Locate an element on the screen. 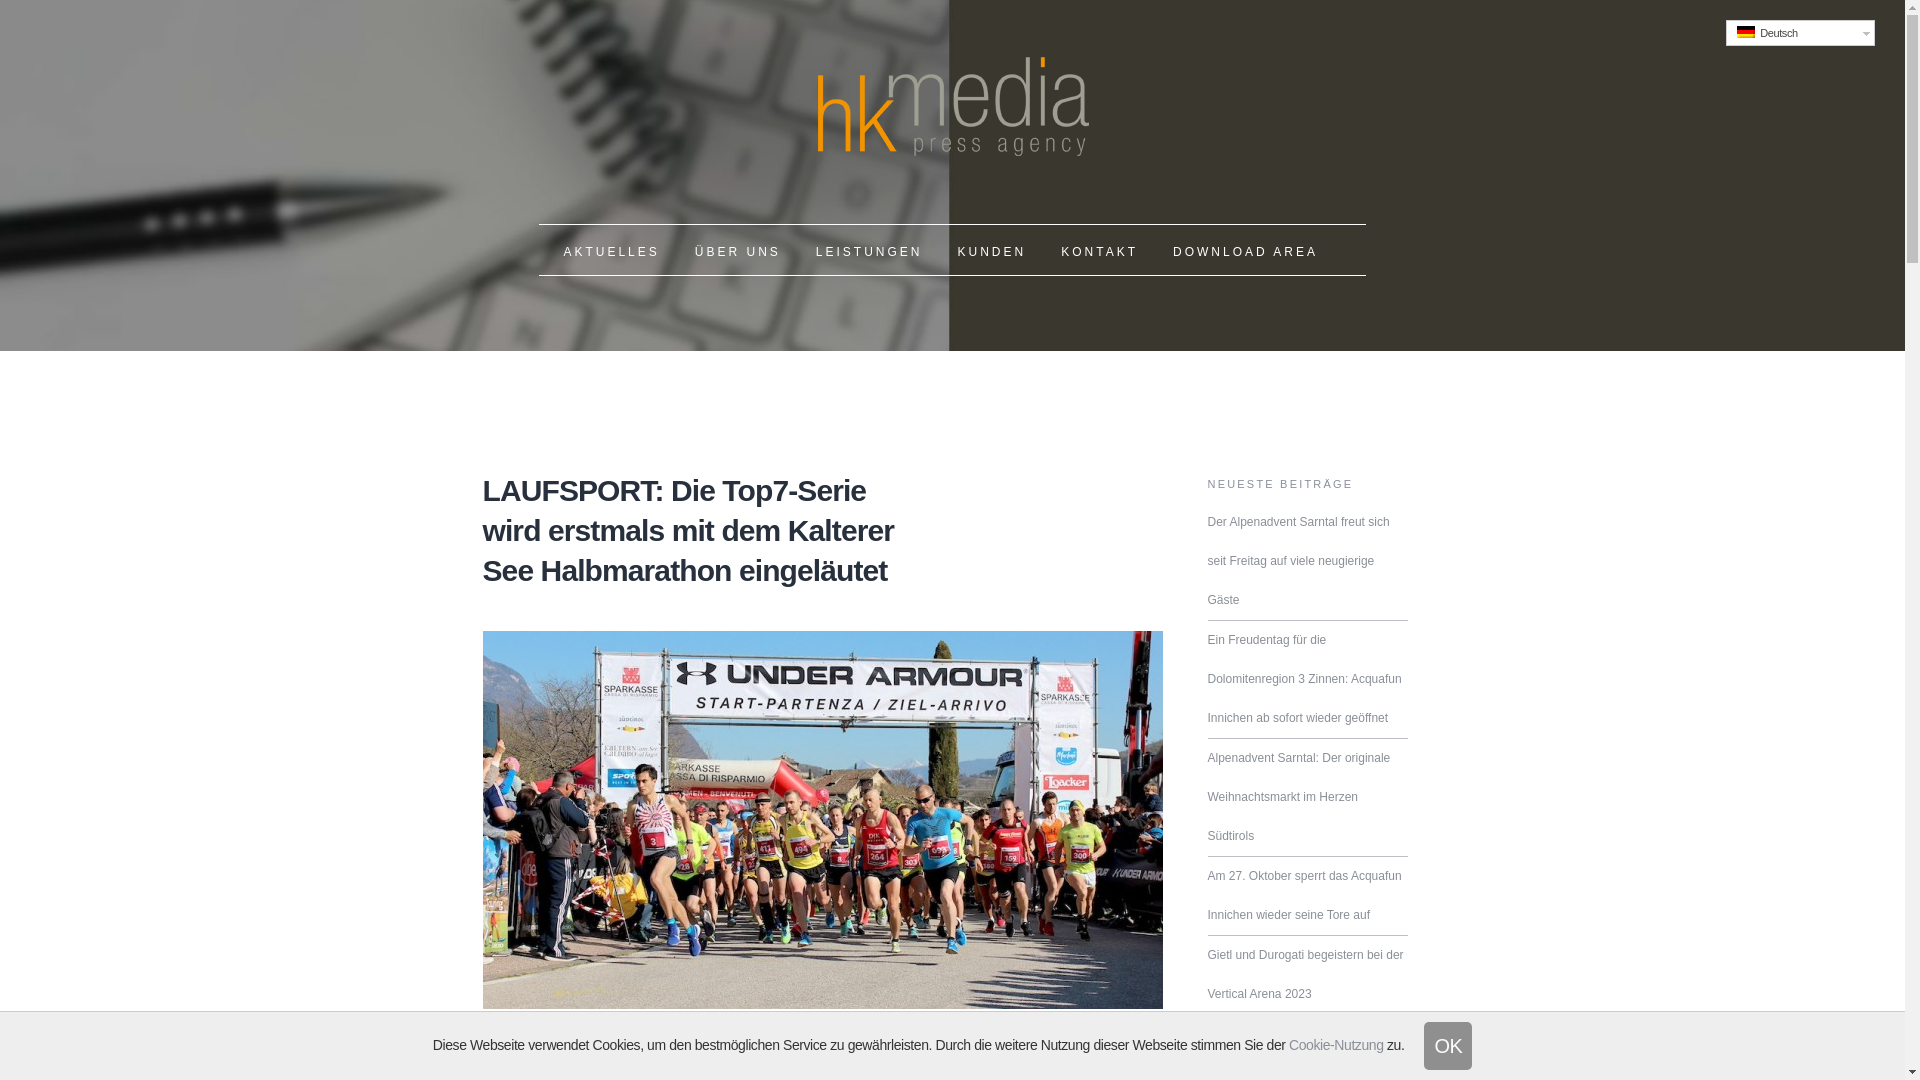 The image size is (1920, 1080). KONTAKT is located at coordinates (1100, 250).